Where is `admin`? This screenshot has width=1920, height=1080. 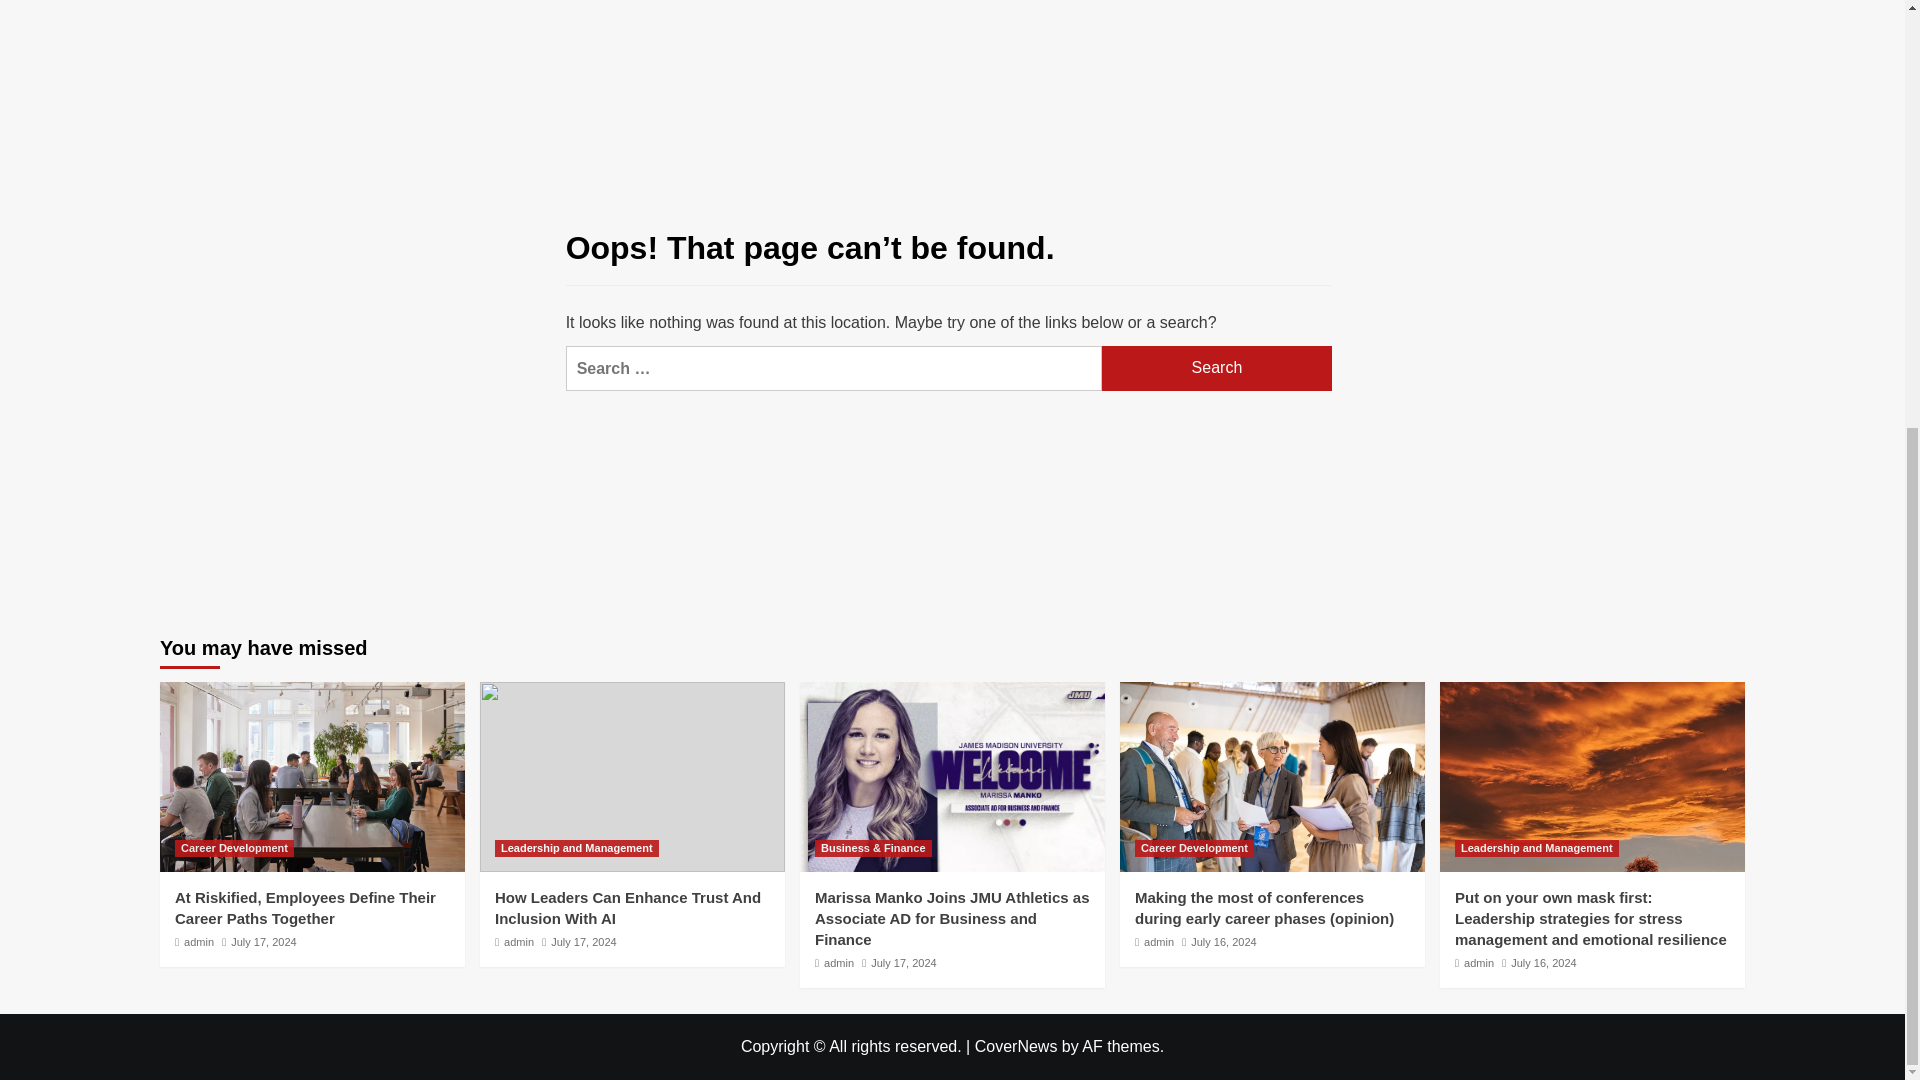 admin is located at coordinates (1478, 962).